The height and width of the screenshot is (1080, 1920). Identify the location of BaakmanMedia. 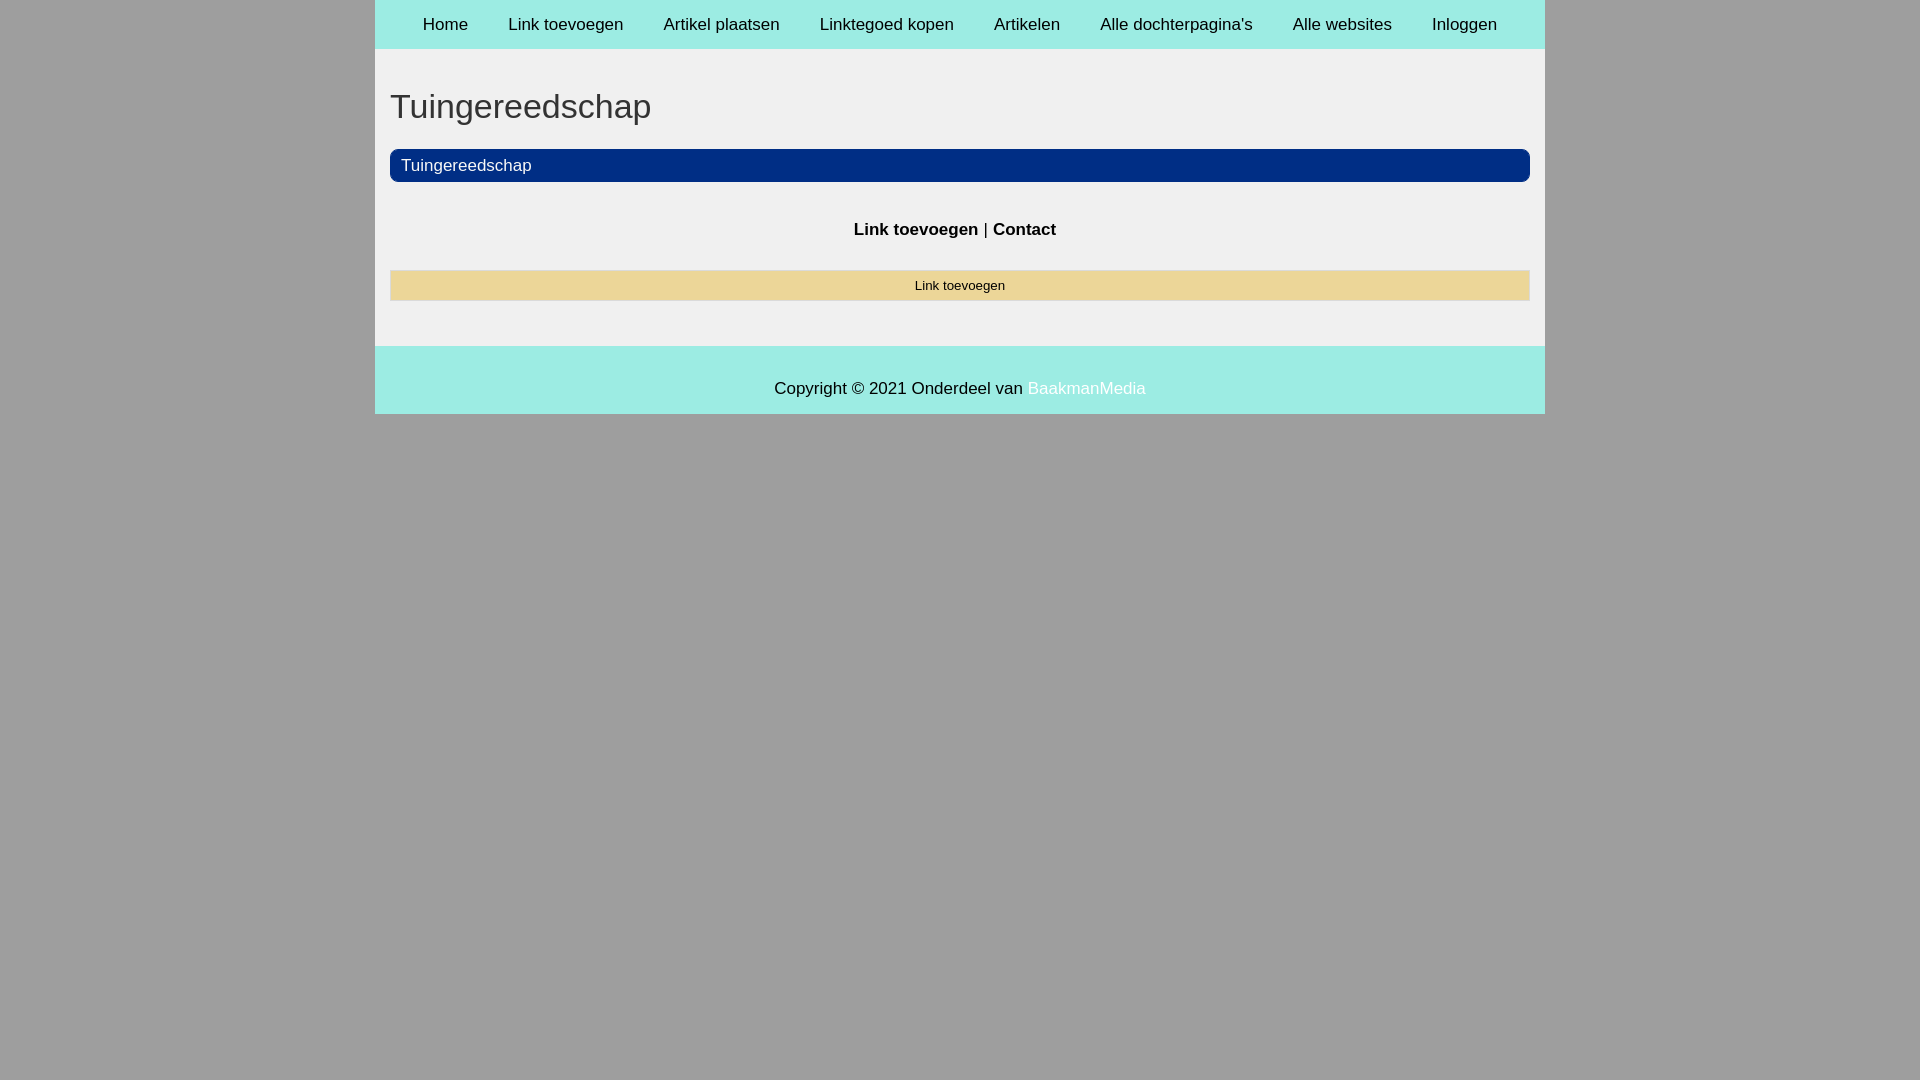
(1087, 388).